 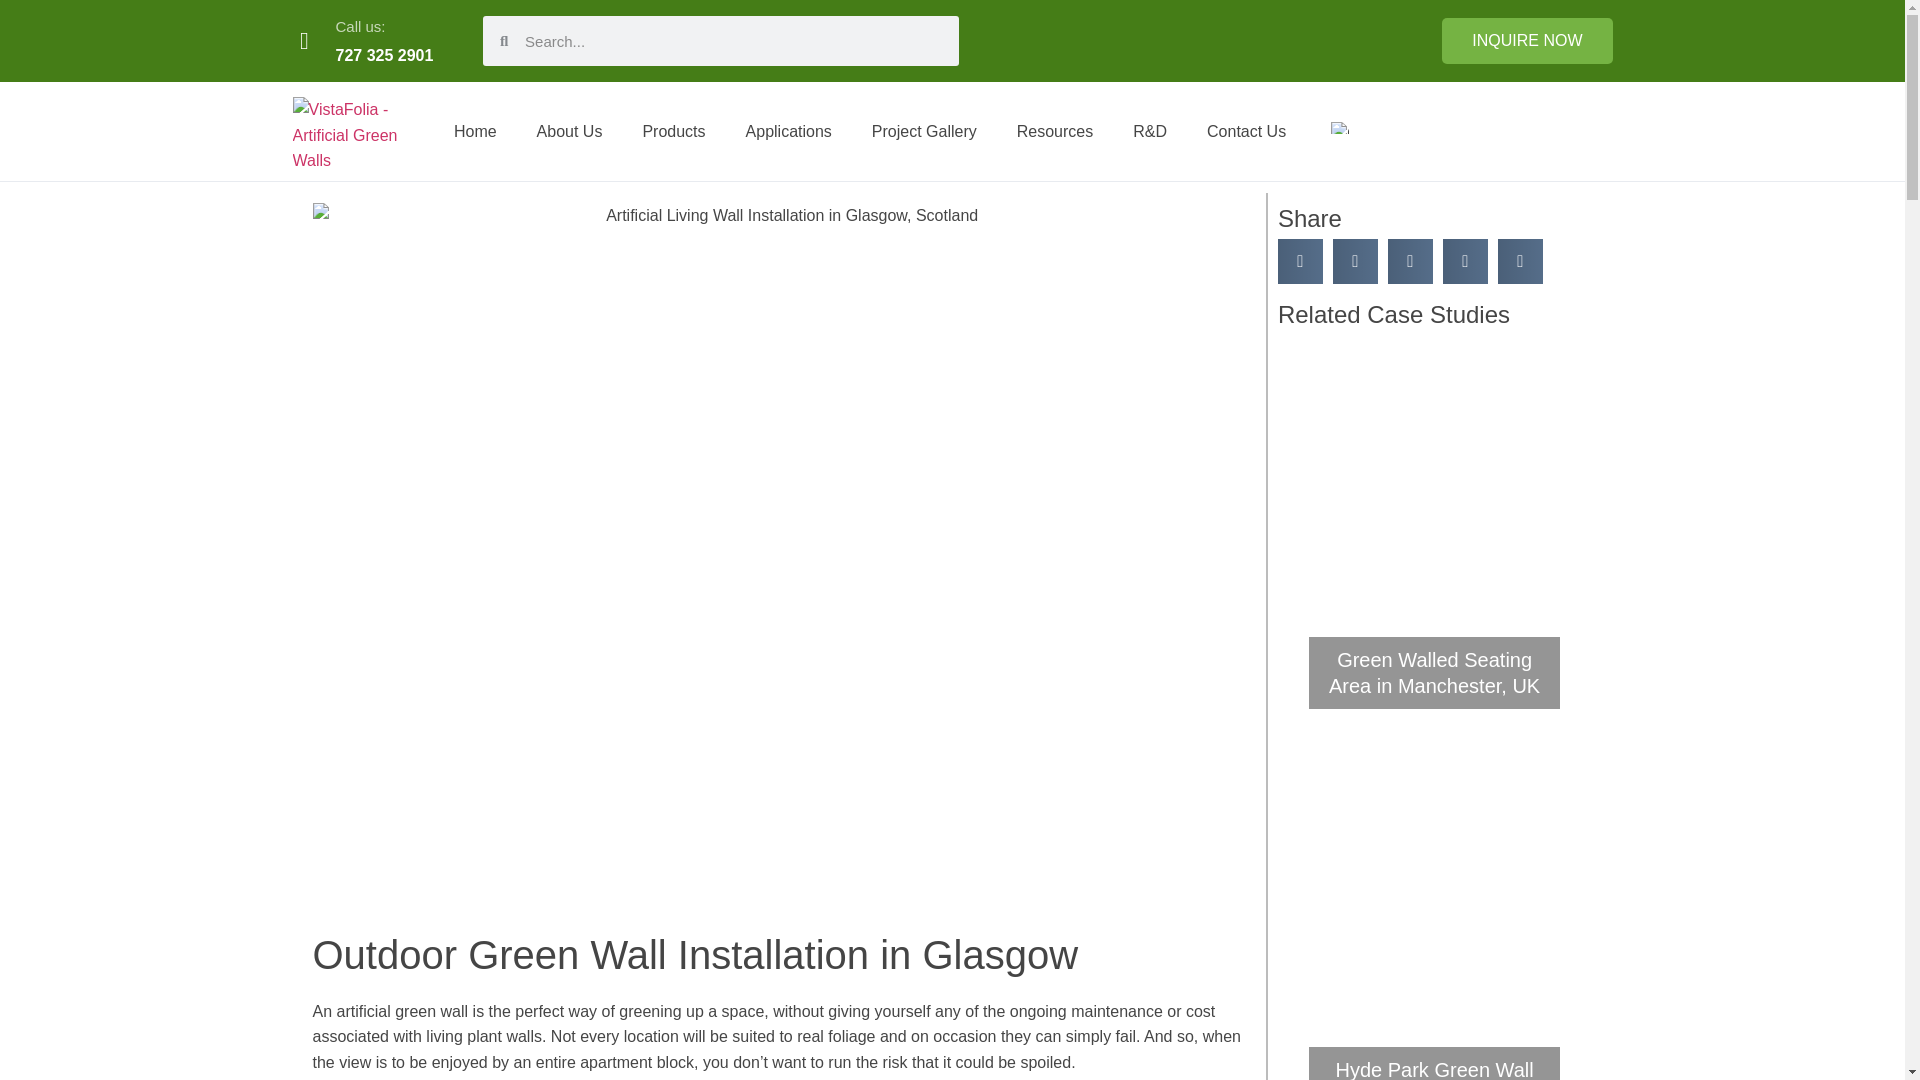 I want to click on English, so click(x=1340, y=128).